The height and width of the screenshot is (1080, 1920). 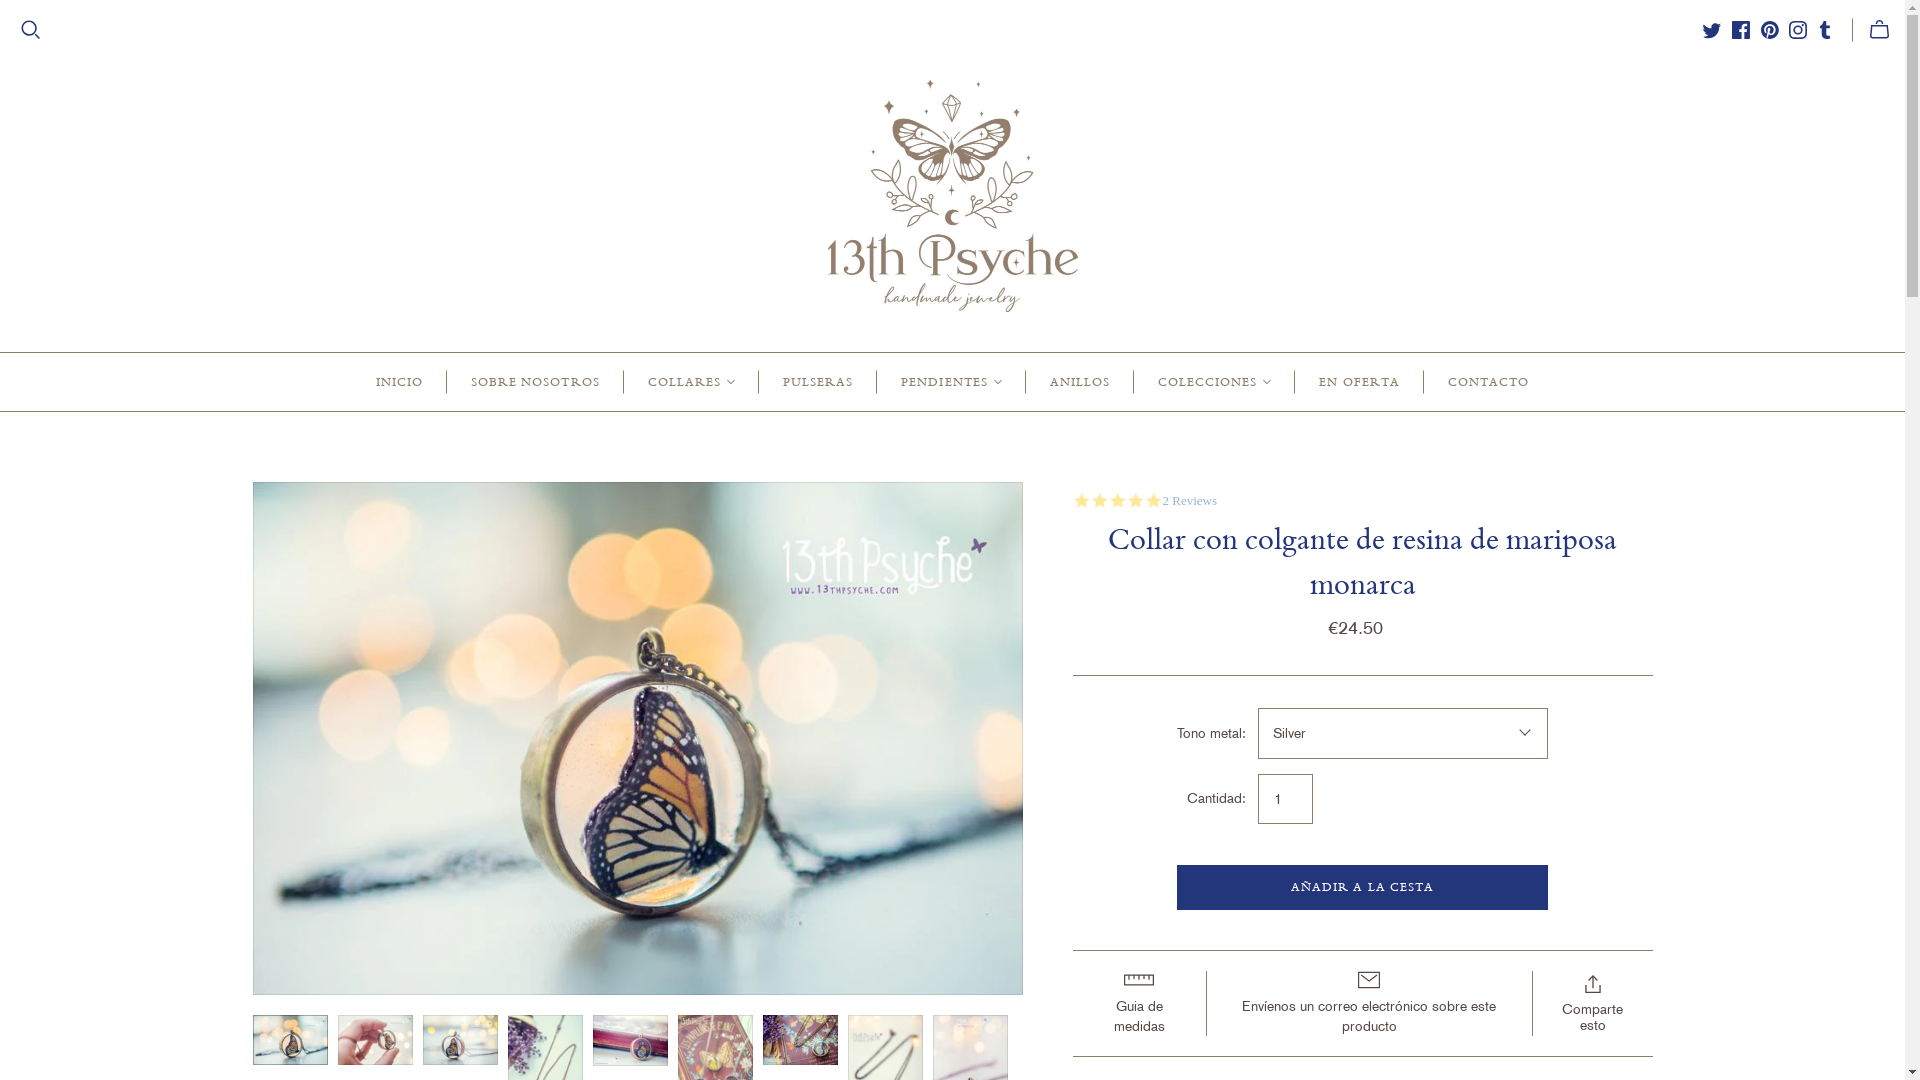 What do you see at coordinates (818, 381) in the screenshot?
I see `PULSERAS` at bounding box center [818, 381].